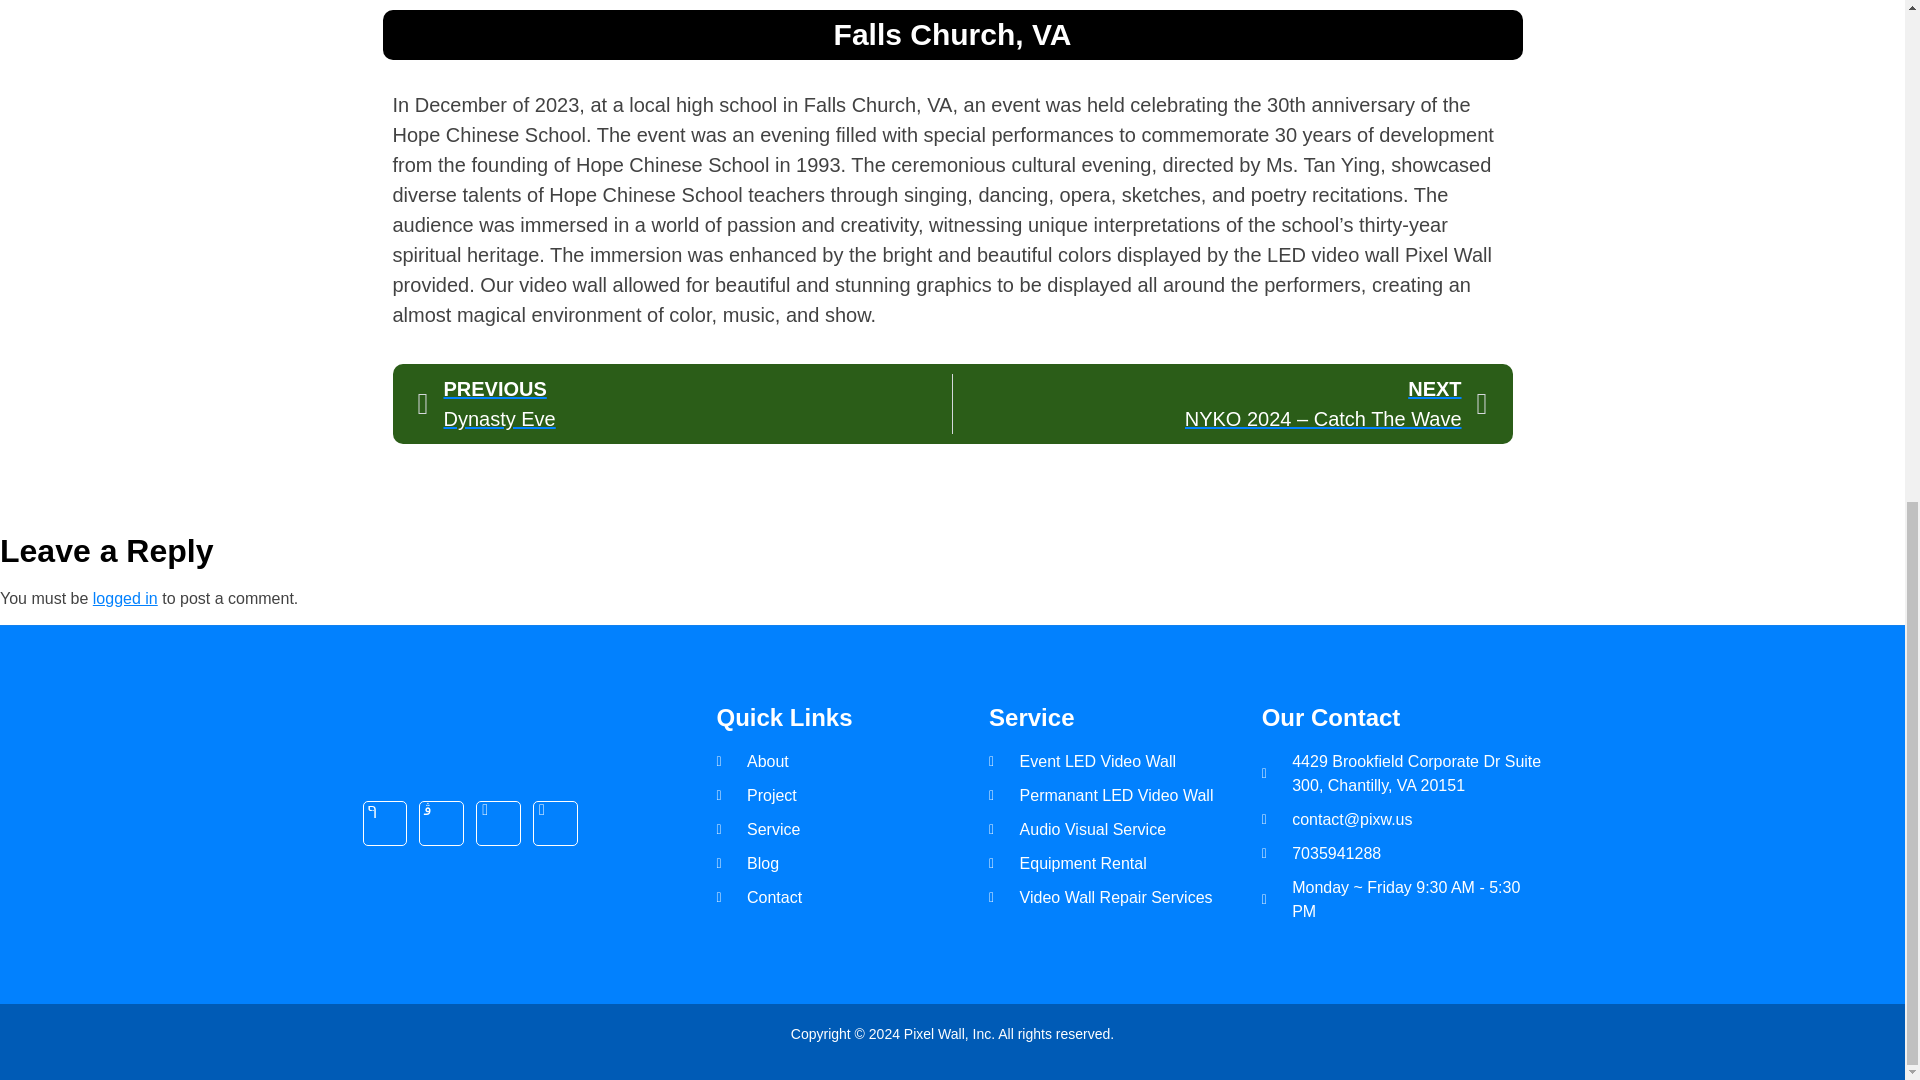  I want to click on Audio Visual Service, so click(1124, 830).